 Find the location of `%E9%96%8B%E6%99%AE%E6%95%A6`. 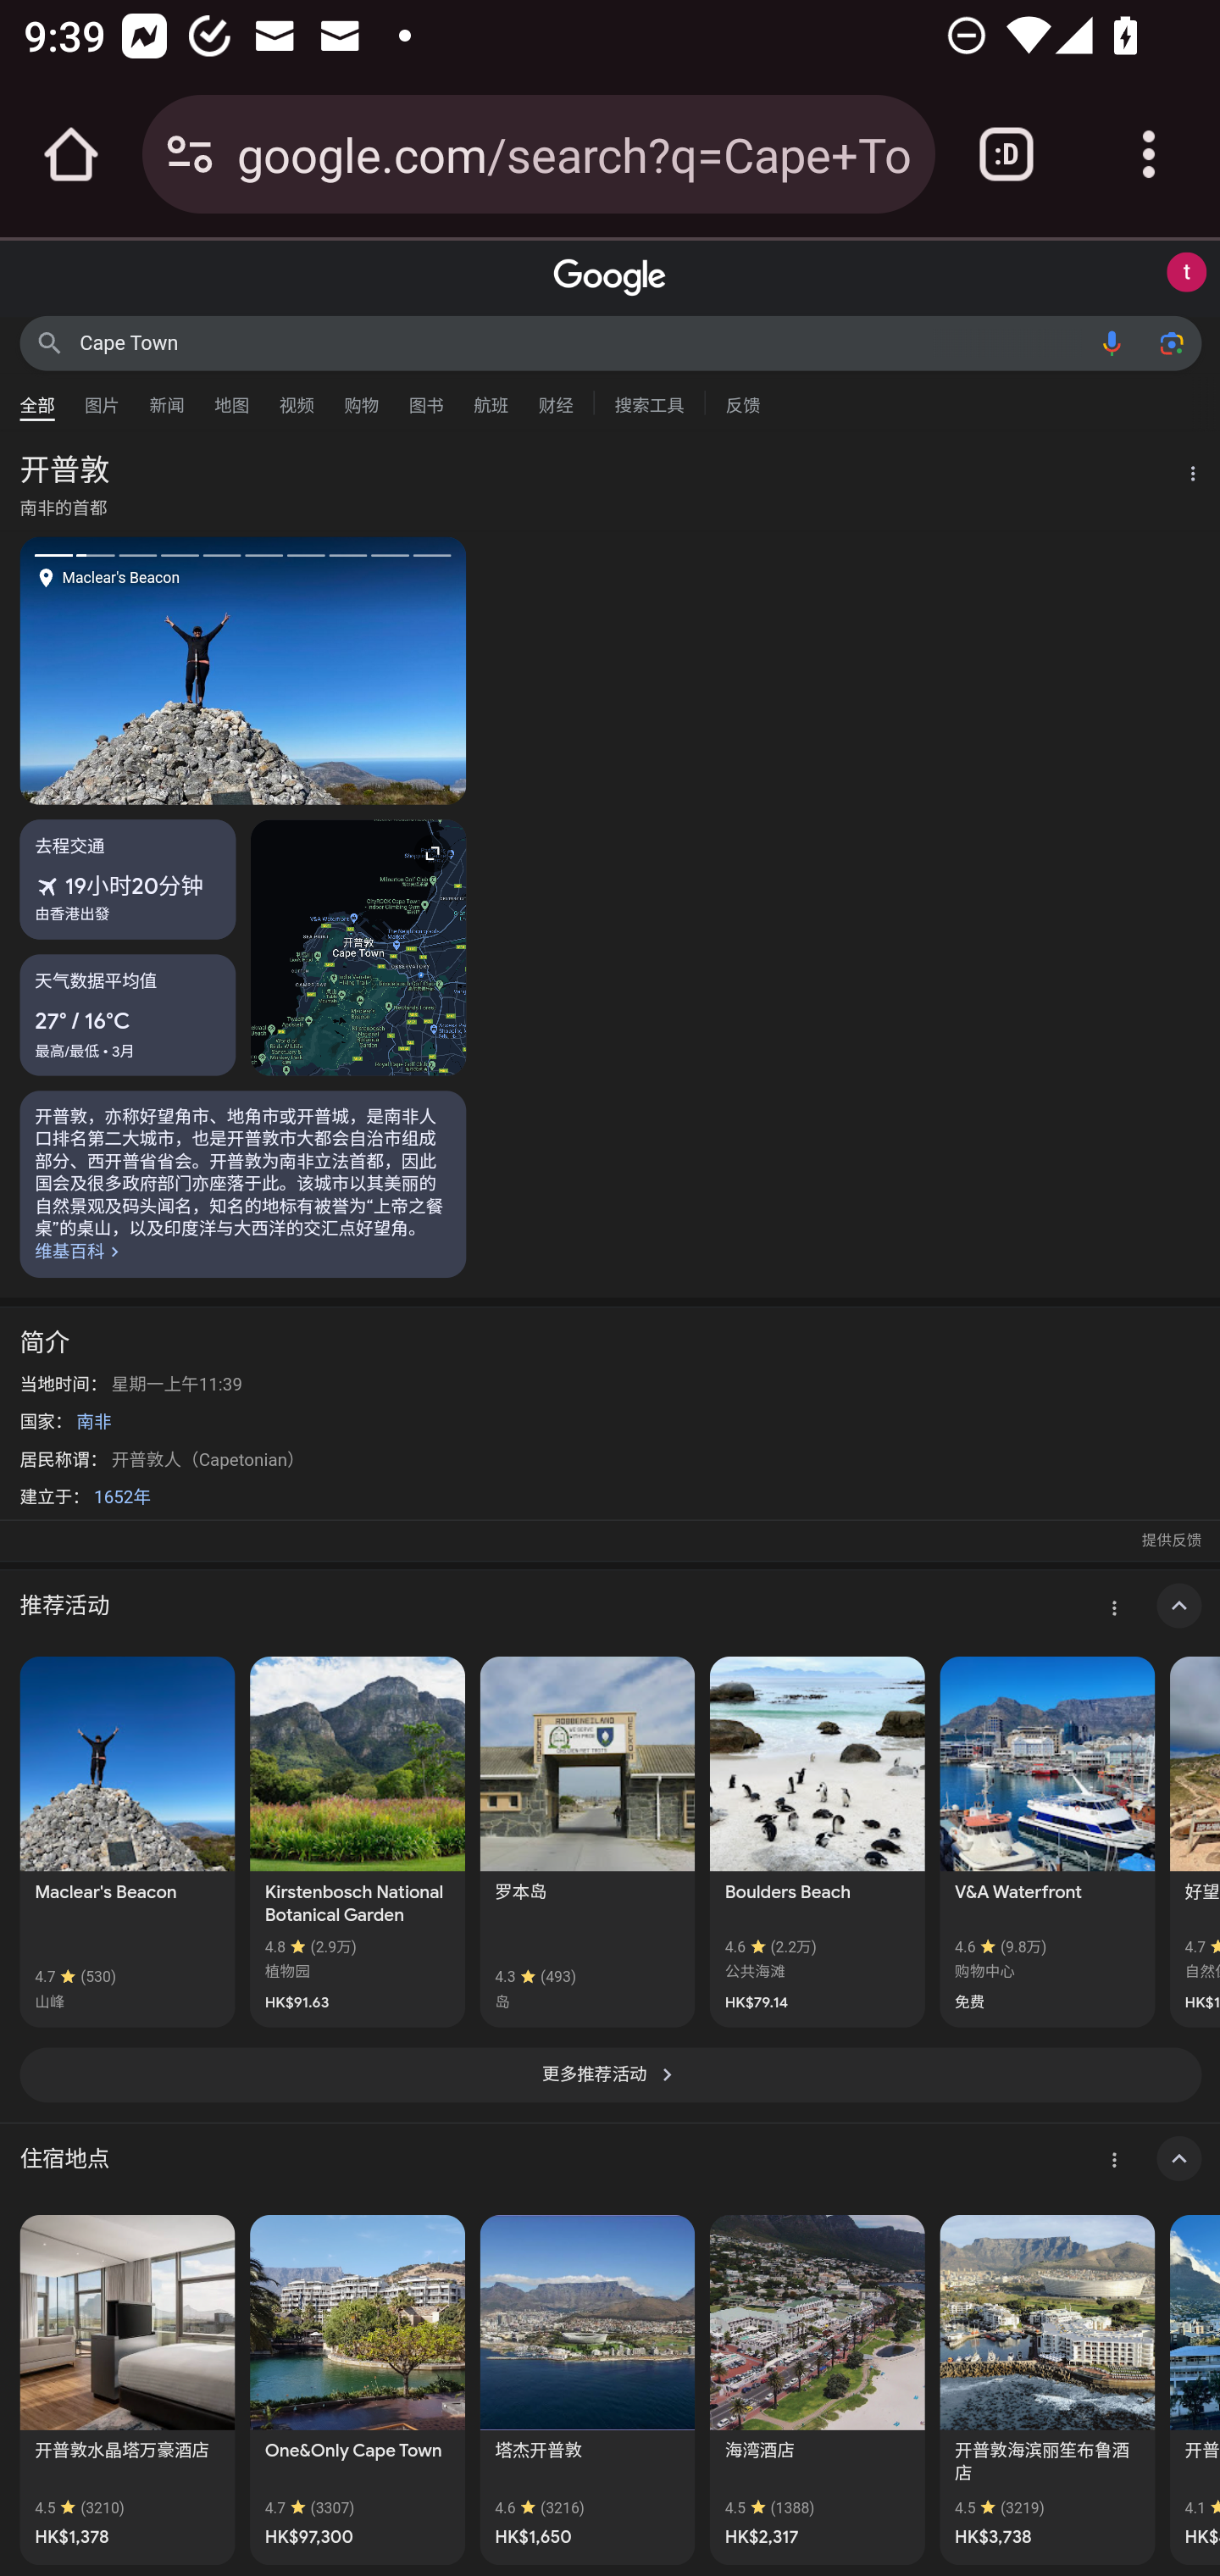

%E9%96%8B%E6%99%AE%E6%95%A6 is located at coordinates (243, 1183).